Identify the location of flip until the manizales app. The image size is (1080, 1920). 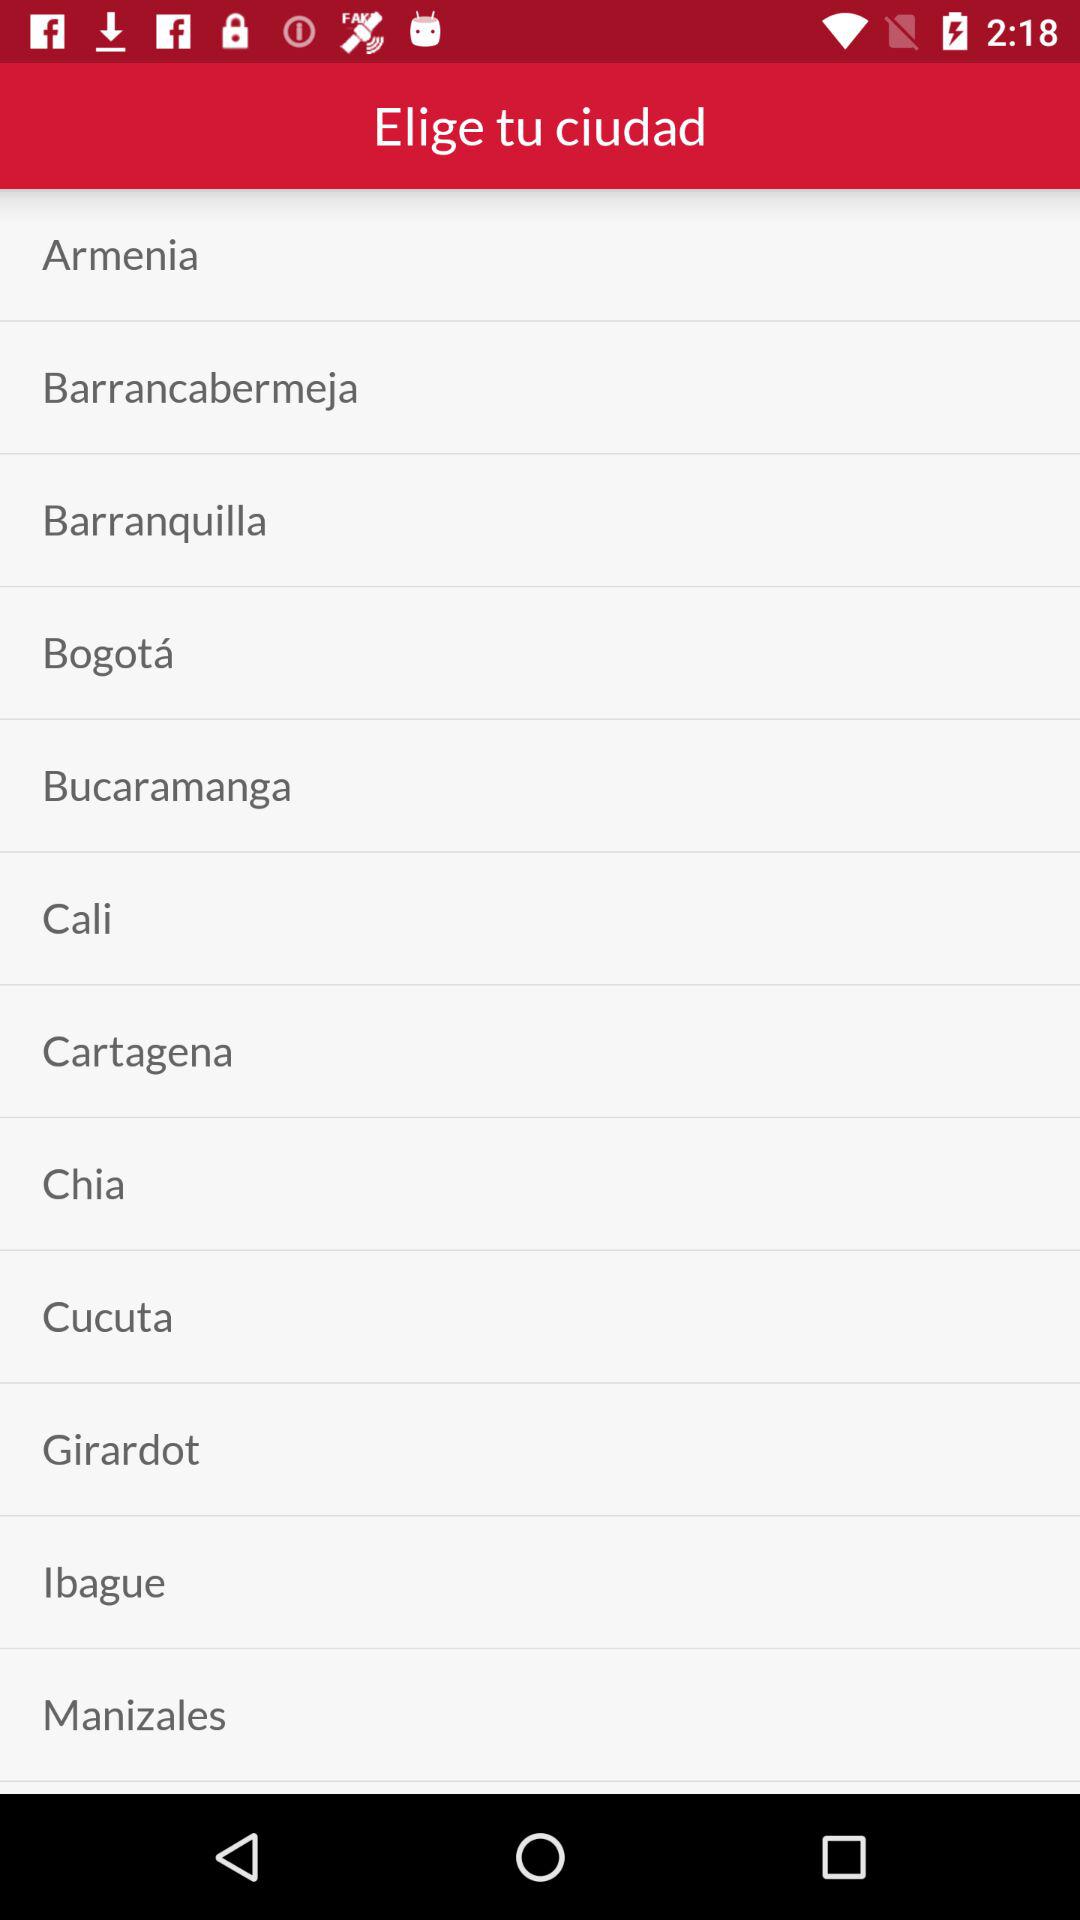
(134, 1714).